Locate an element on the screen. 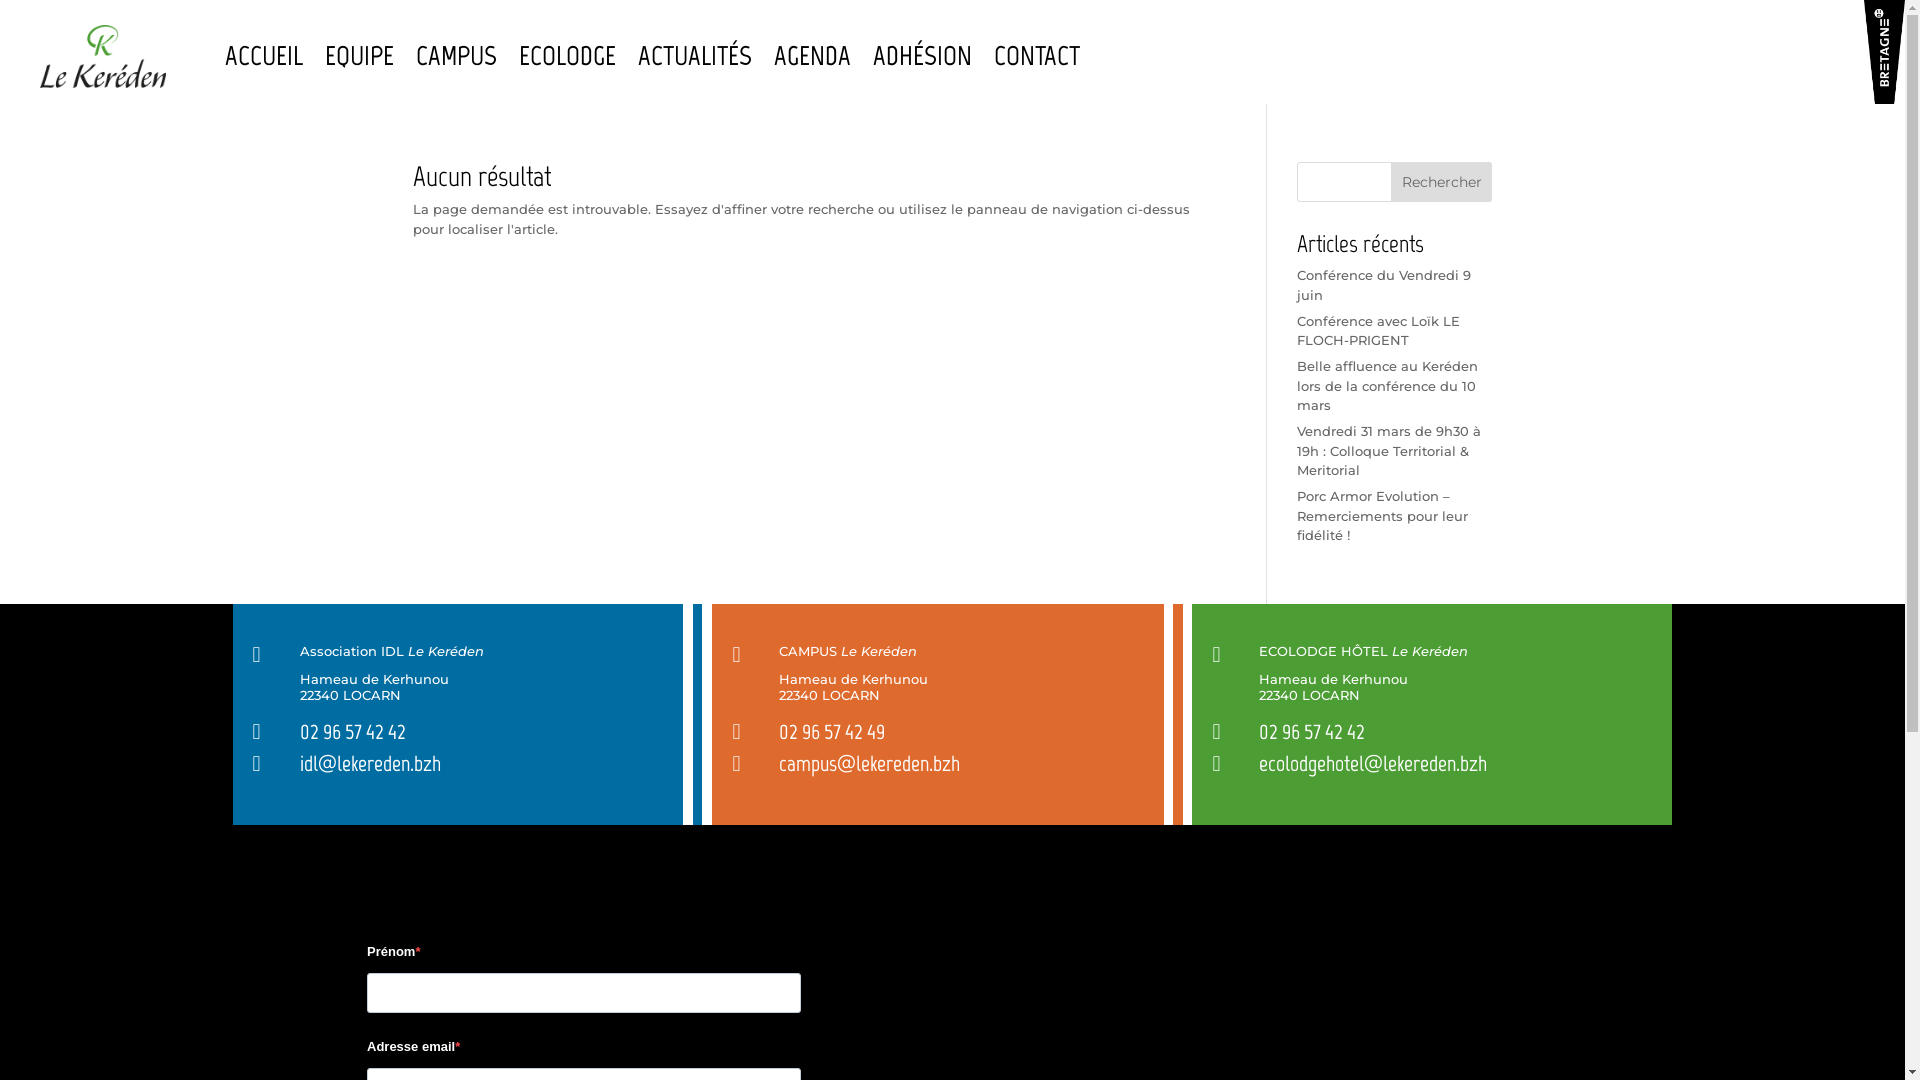  EQUIPE is located at coordinates (360, 56).